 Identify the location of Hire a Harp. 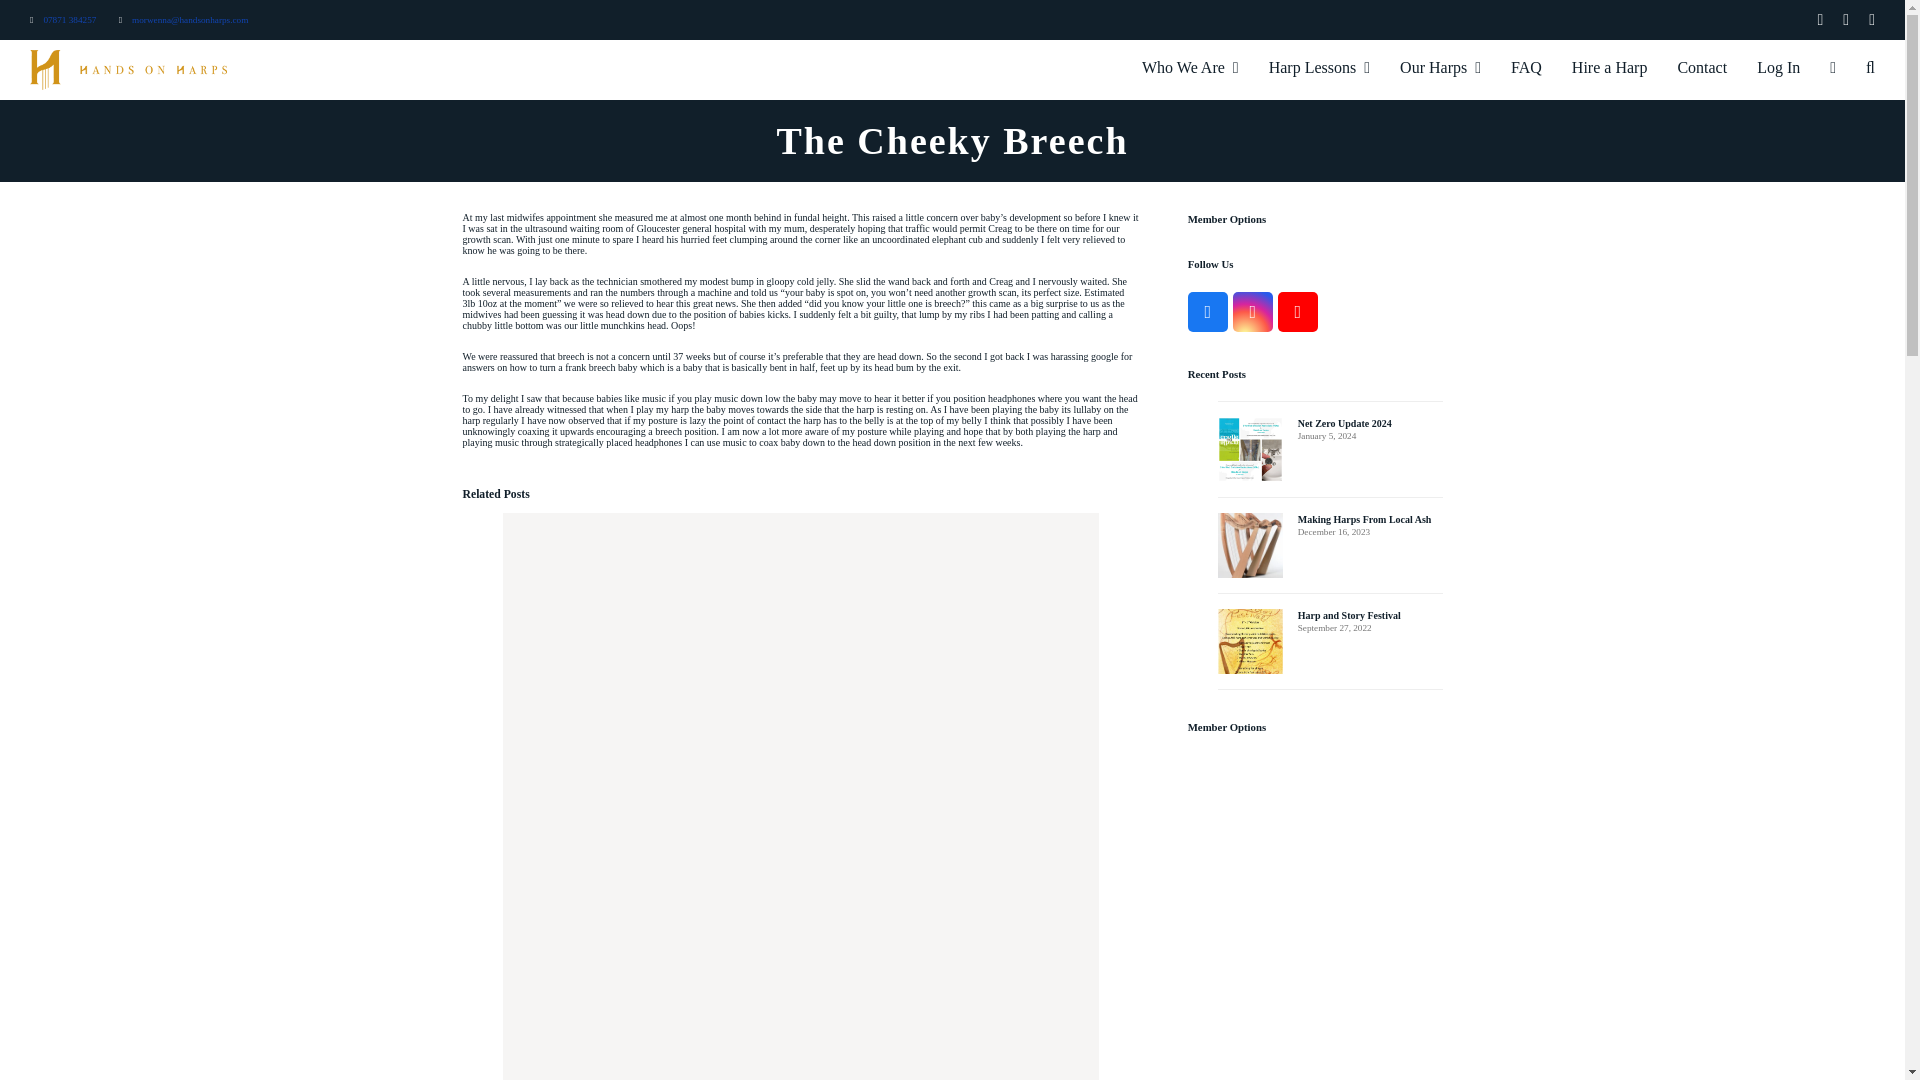
(1610, 70).